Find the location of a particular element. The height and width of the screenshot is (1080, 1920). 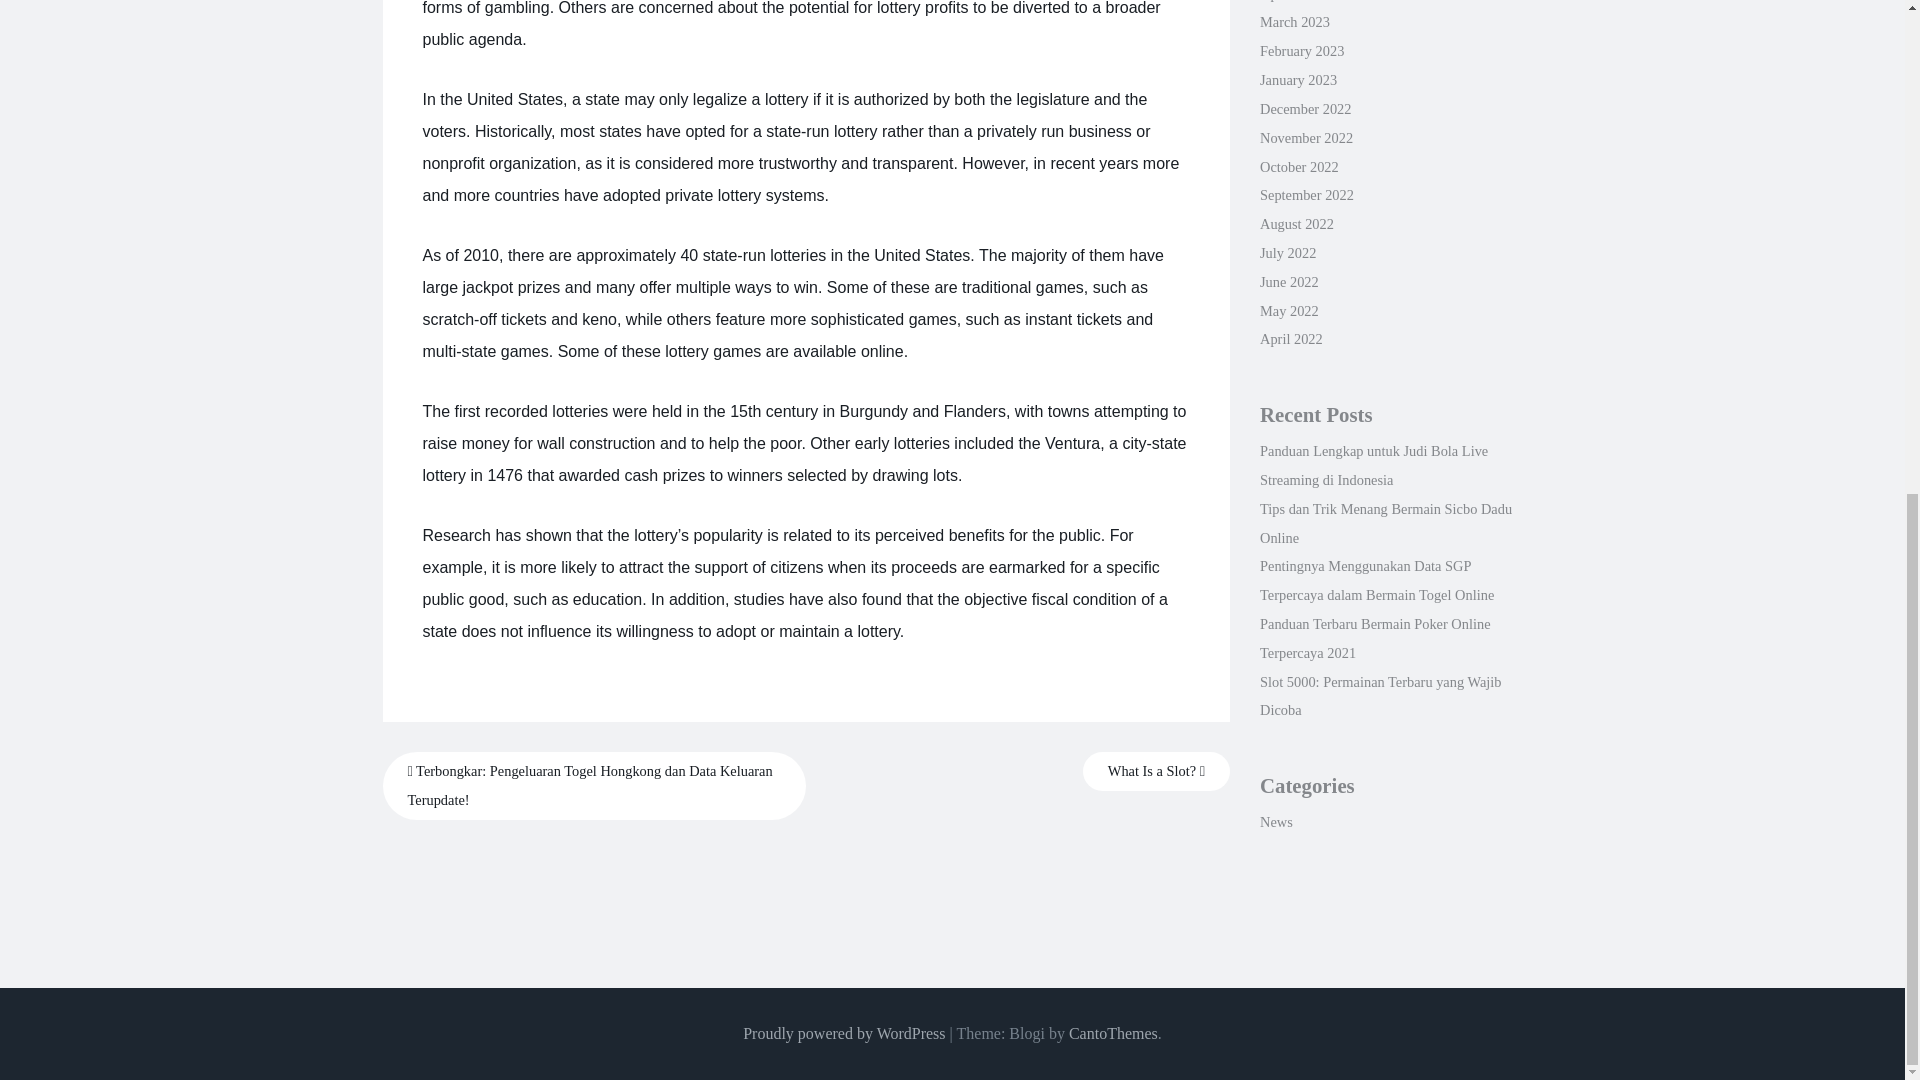

What Is a Slot? is located at coordinates (1156, 770).